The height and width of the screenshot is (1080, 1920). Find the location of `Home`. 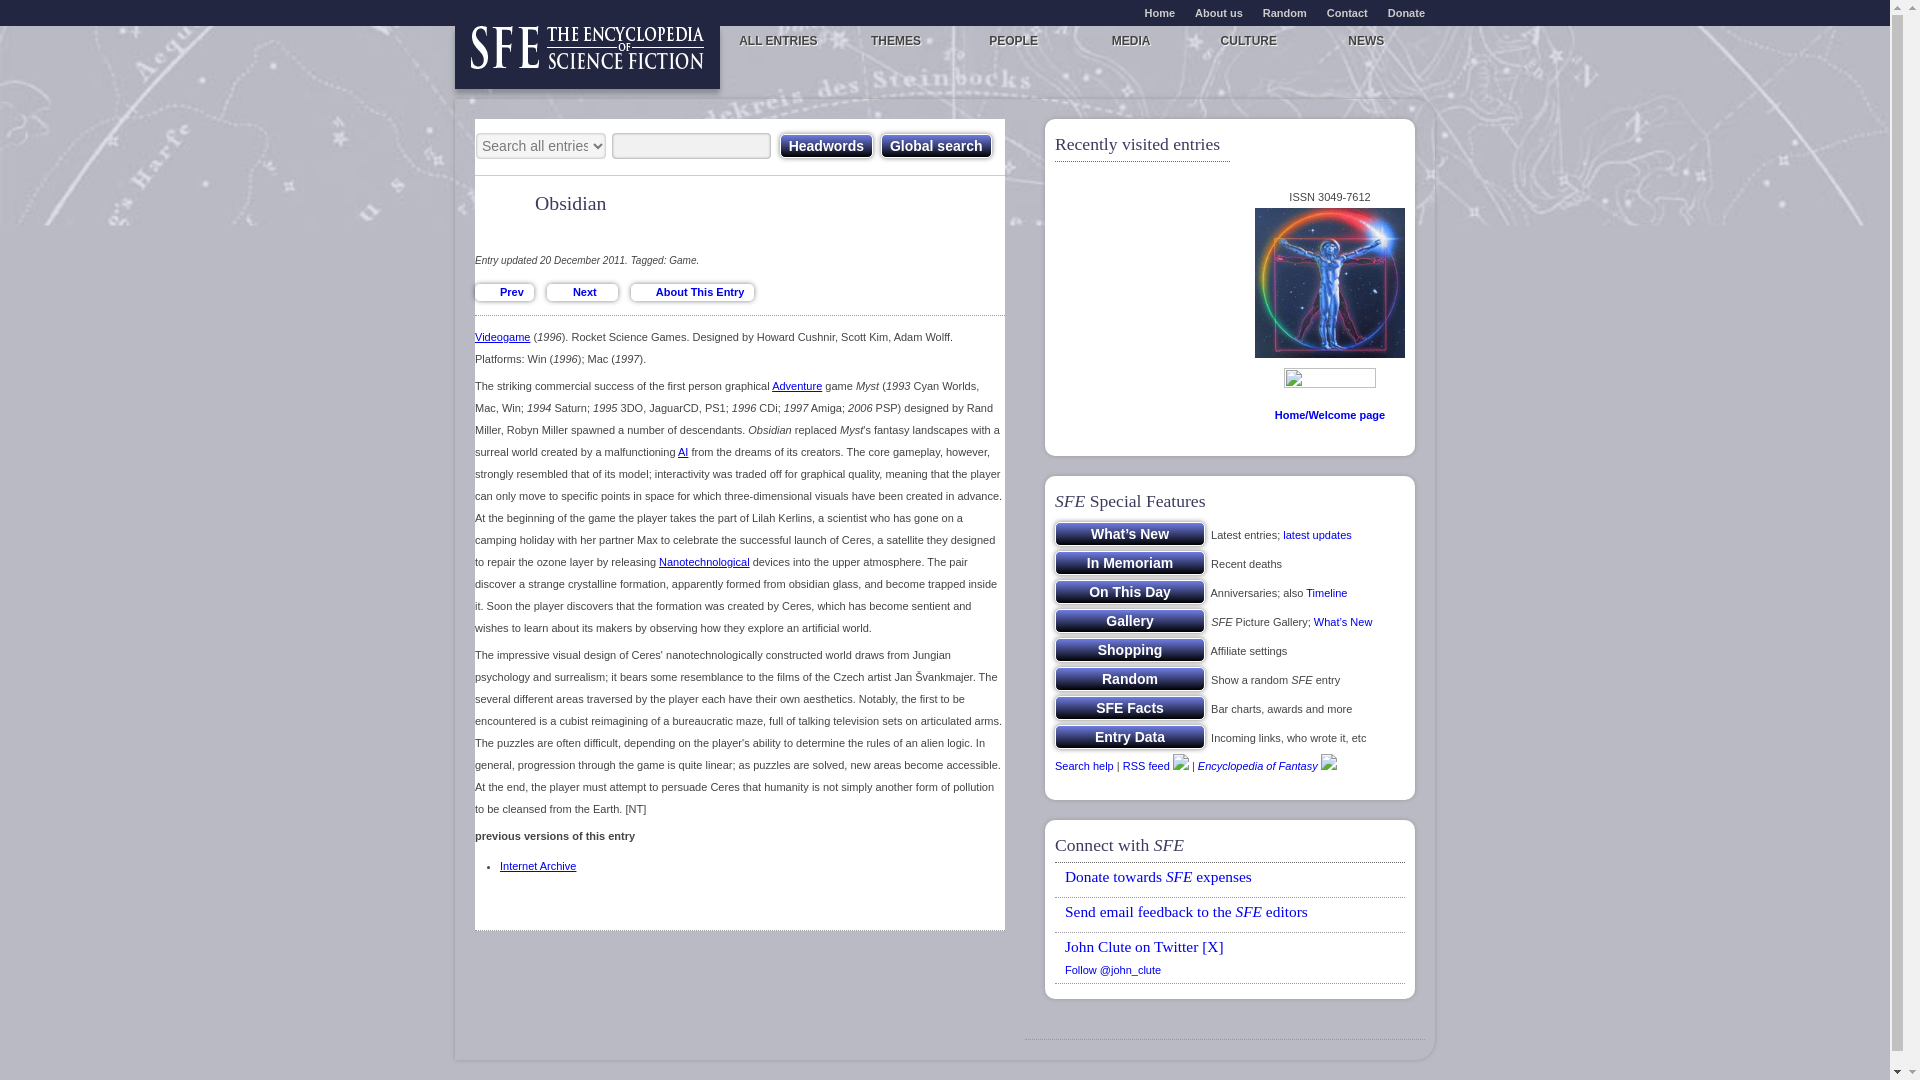

Home is located at coordinates (1160, 12).